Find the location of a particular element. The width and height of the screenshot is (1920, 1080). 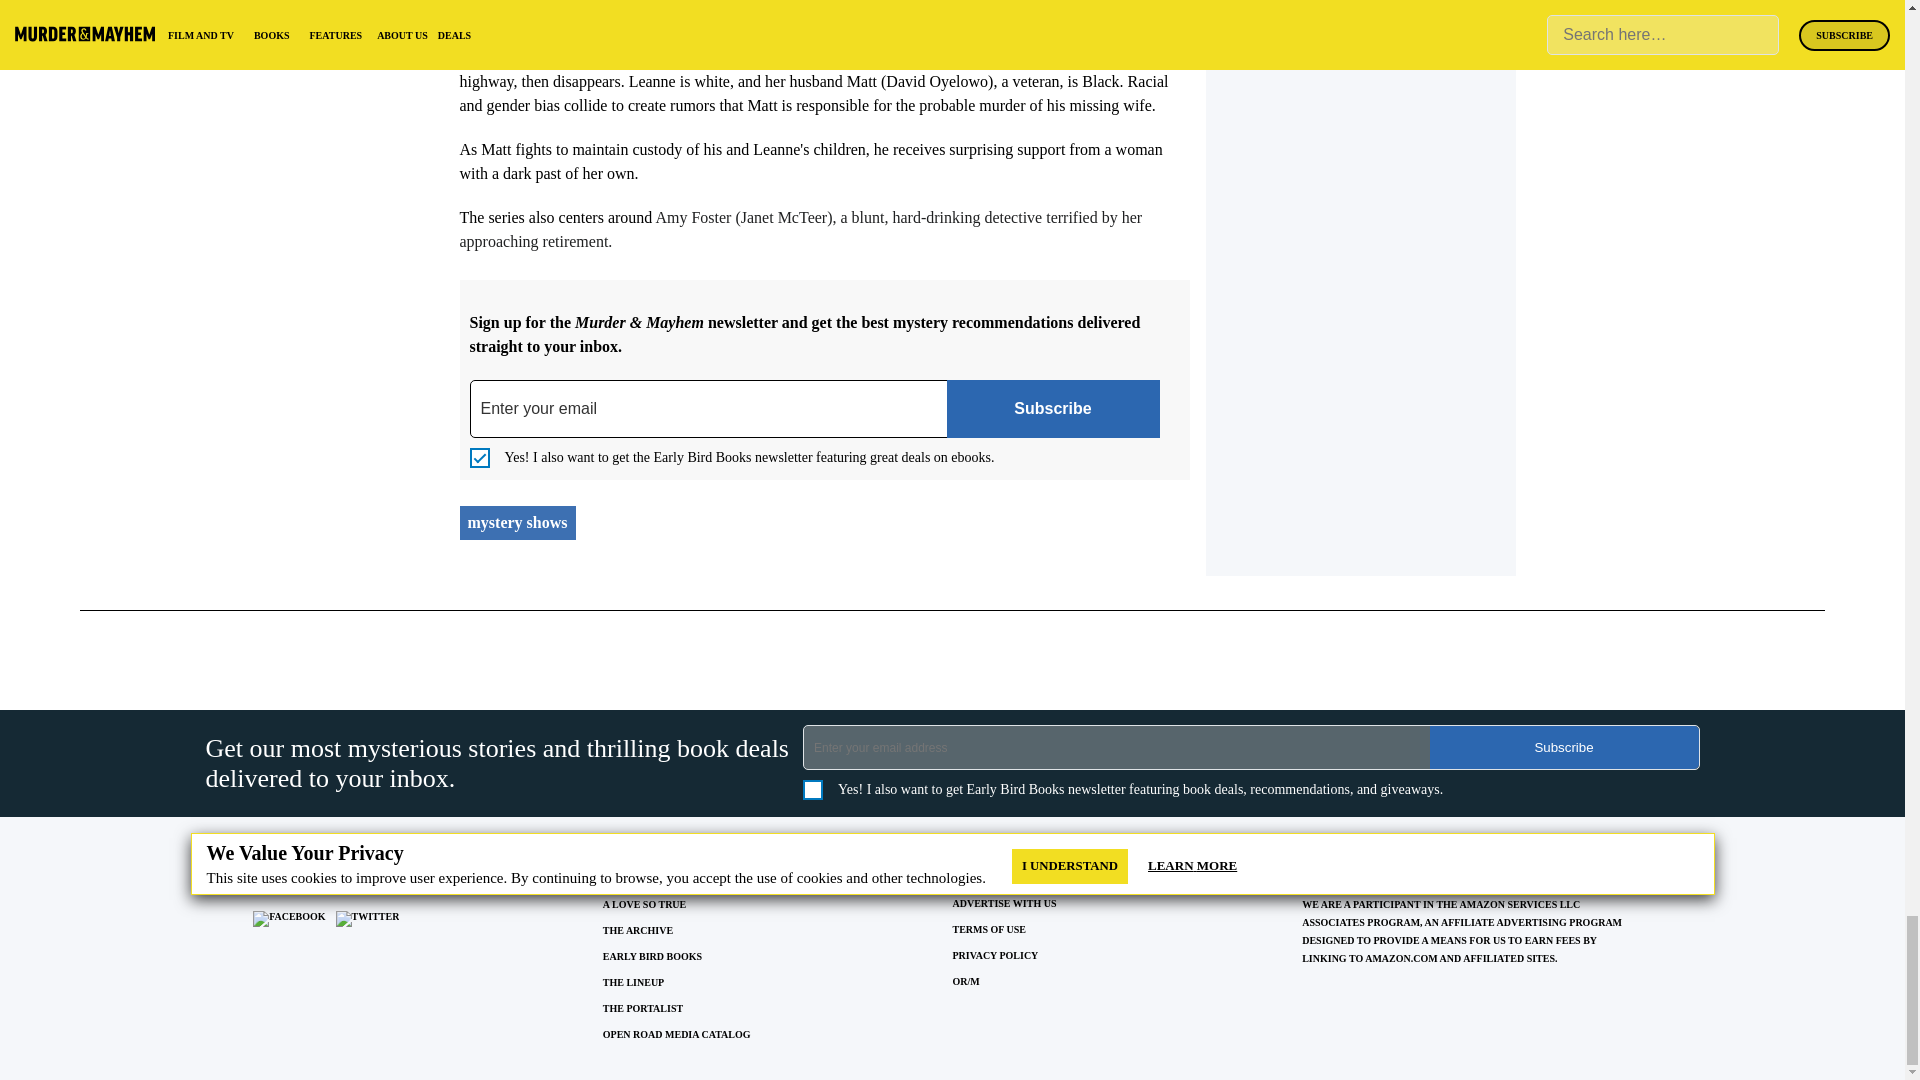

Twitter is located at coordinates (368, 918).